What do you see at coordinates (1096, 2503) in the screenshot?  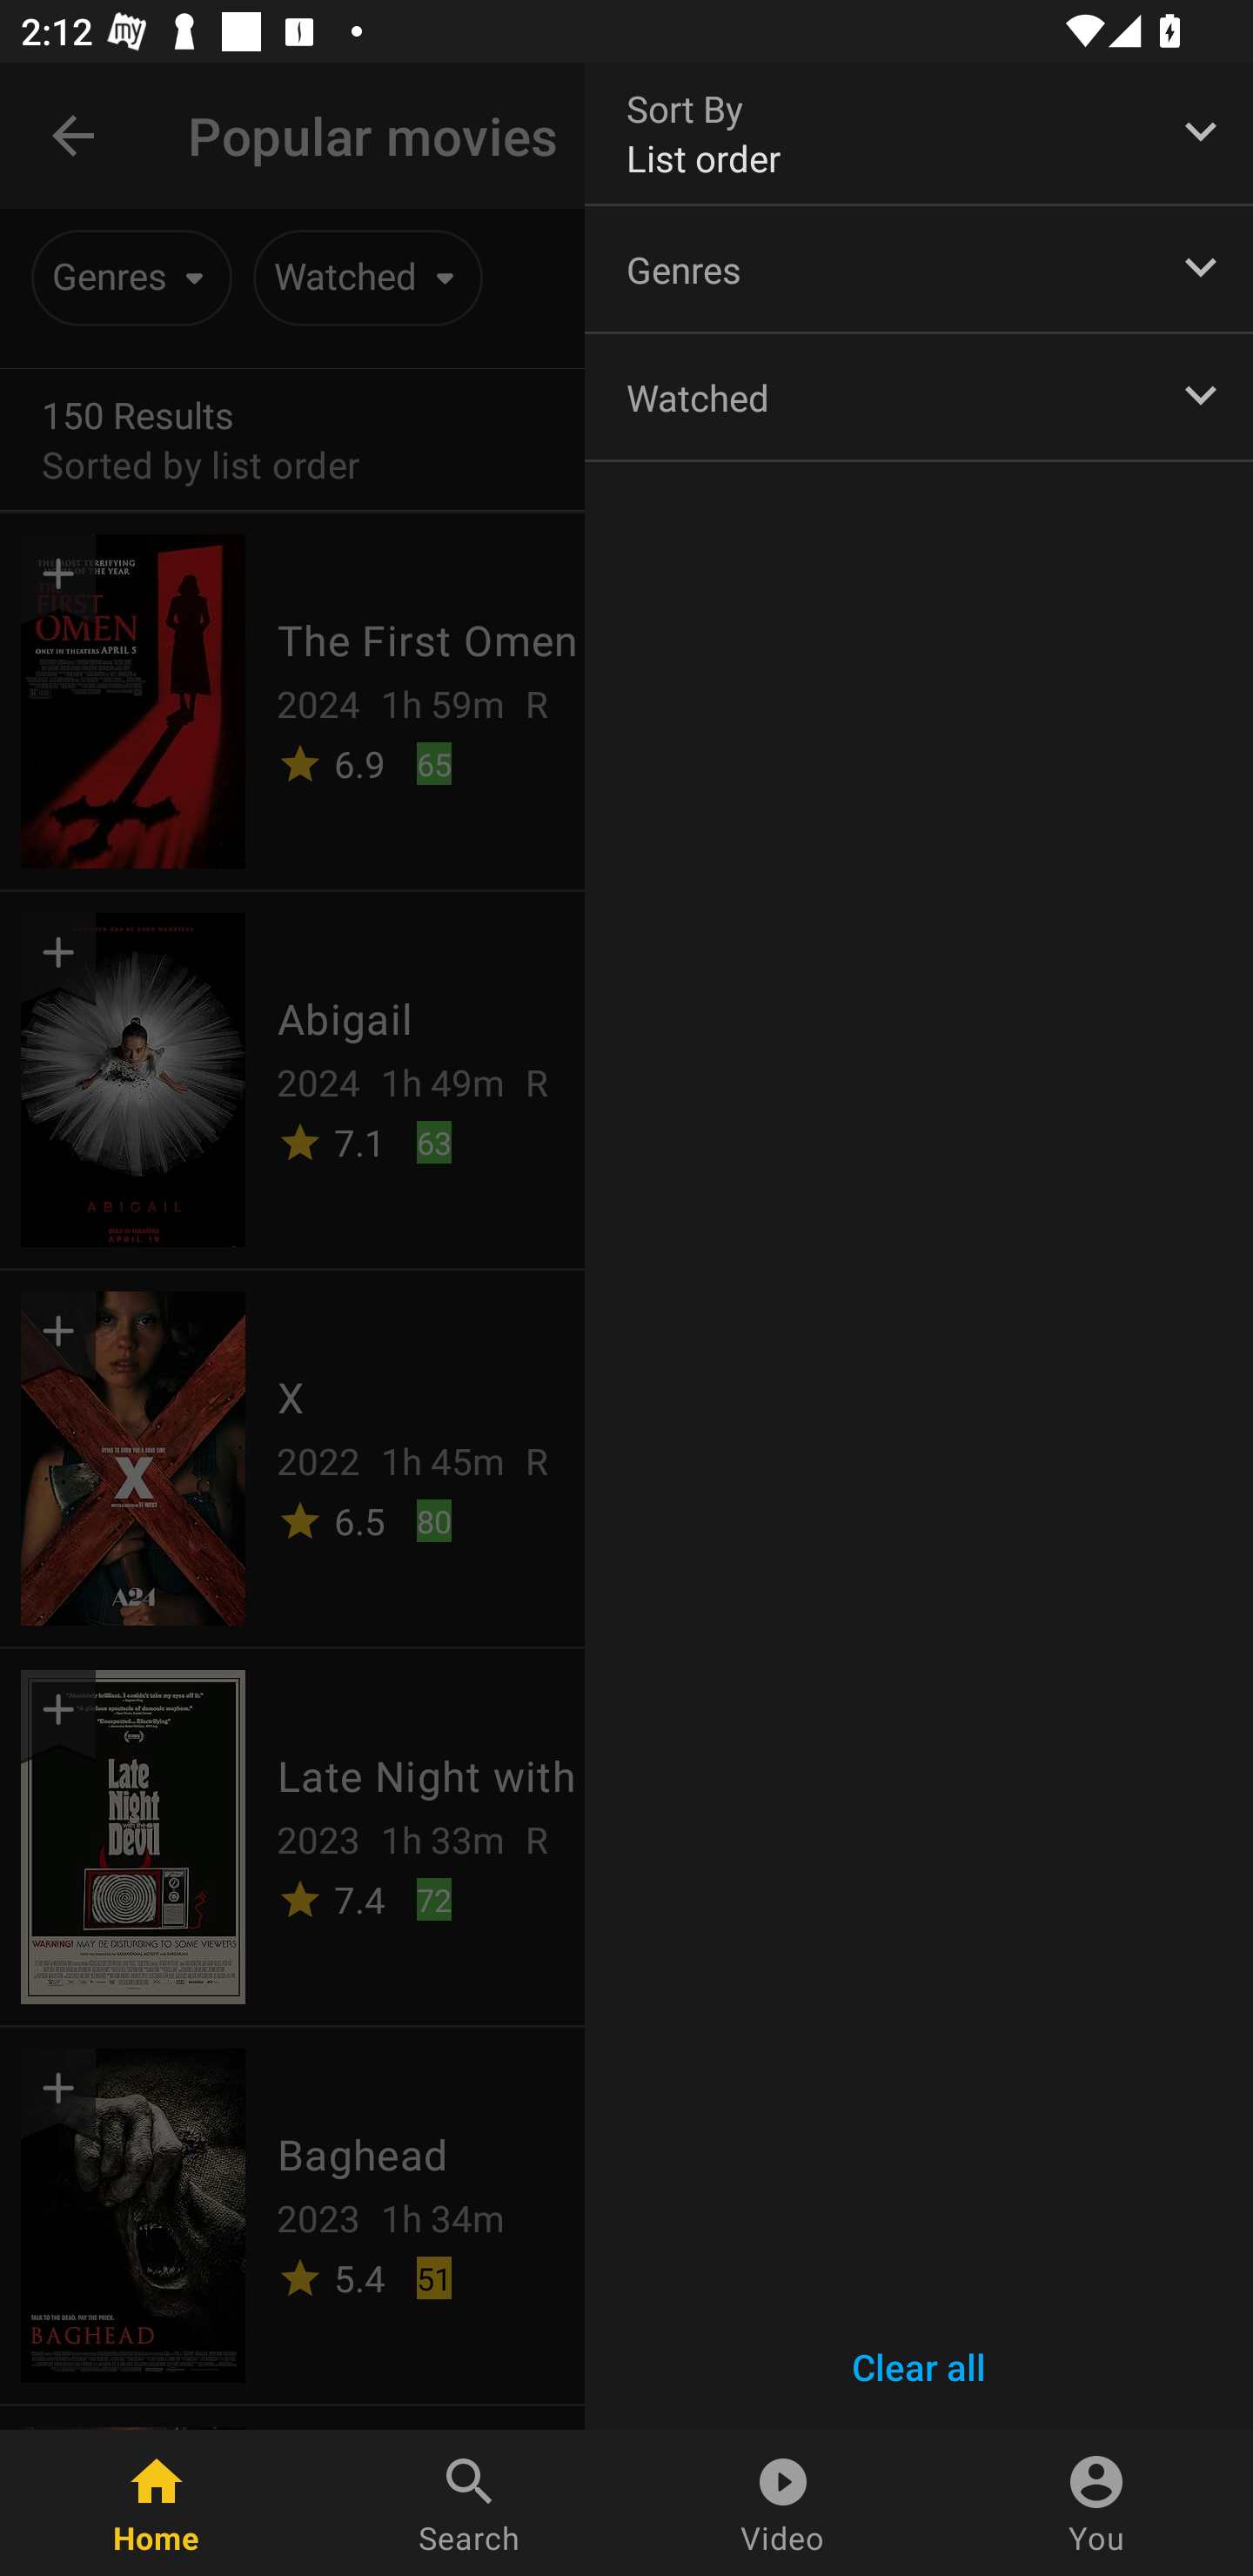 I see `You` at bounding box center [1096, 2503].